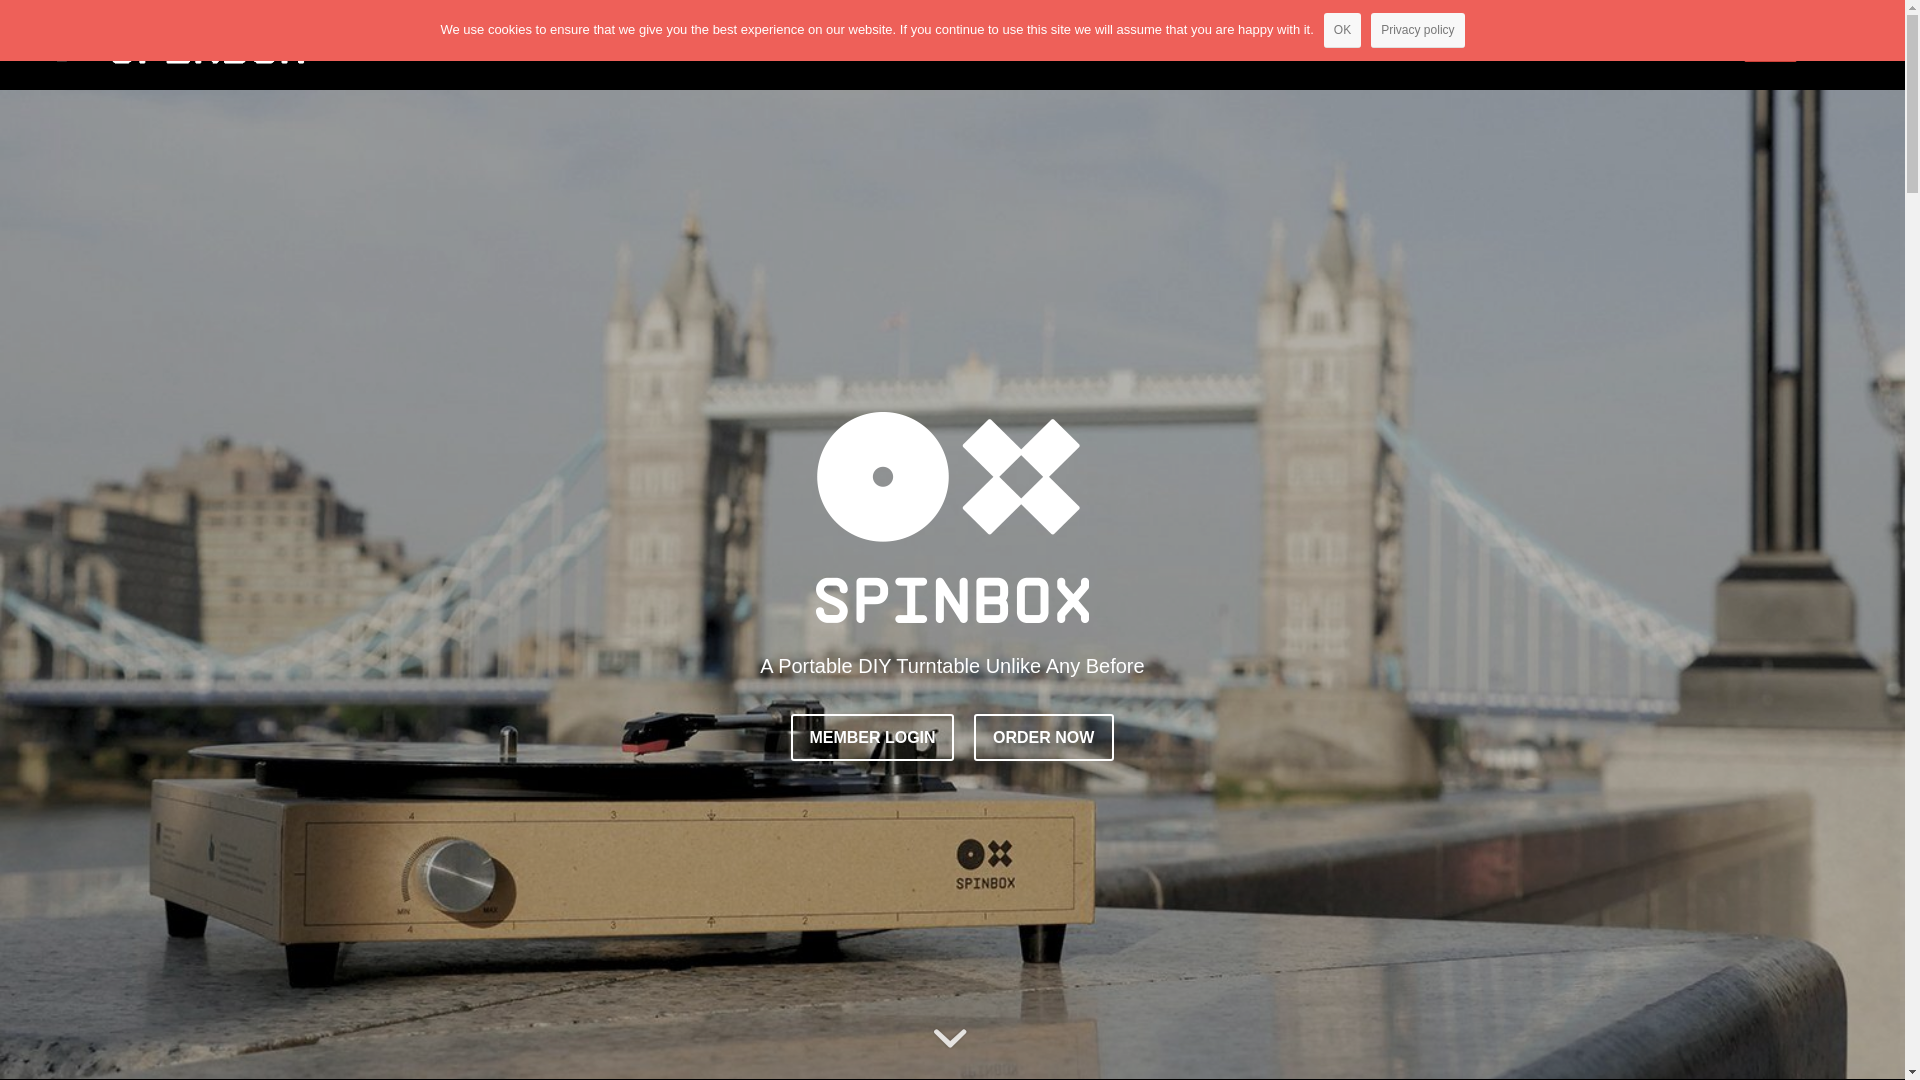  Describe the element at coordinates (1516, 45) in the screenshot. I see `FAQ` at that location.